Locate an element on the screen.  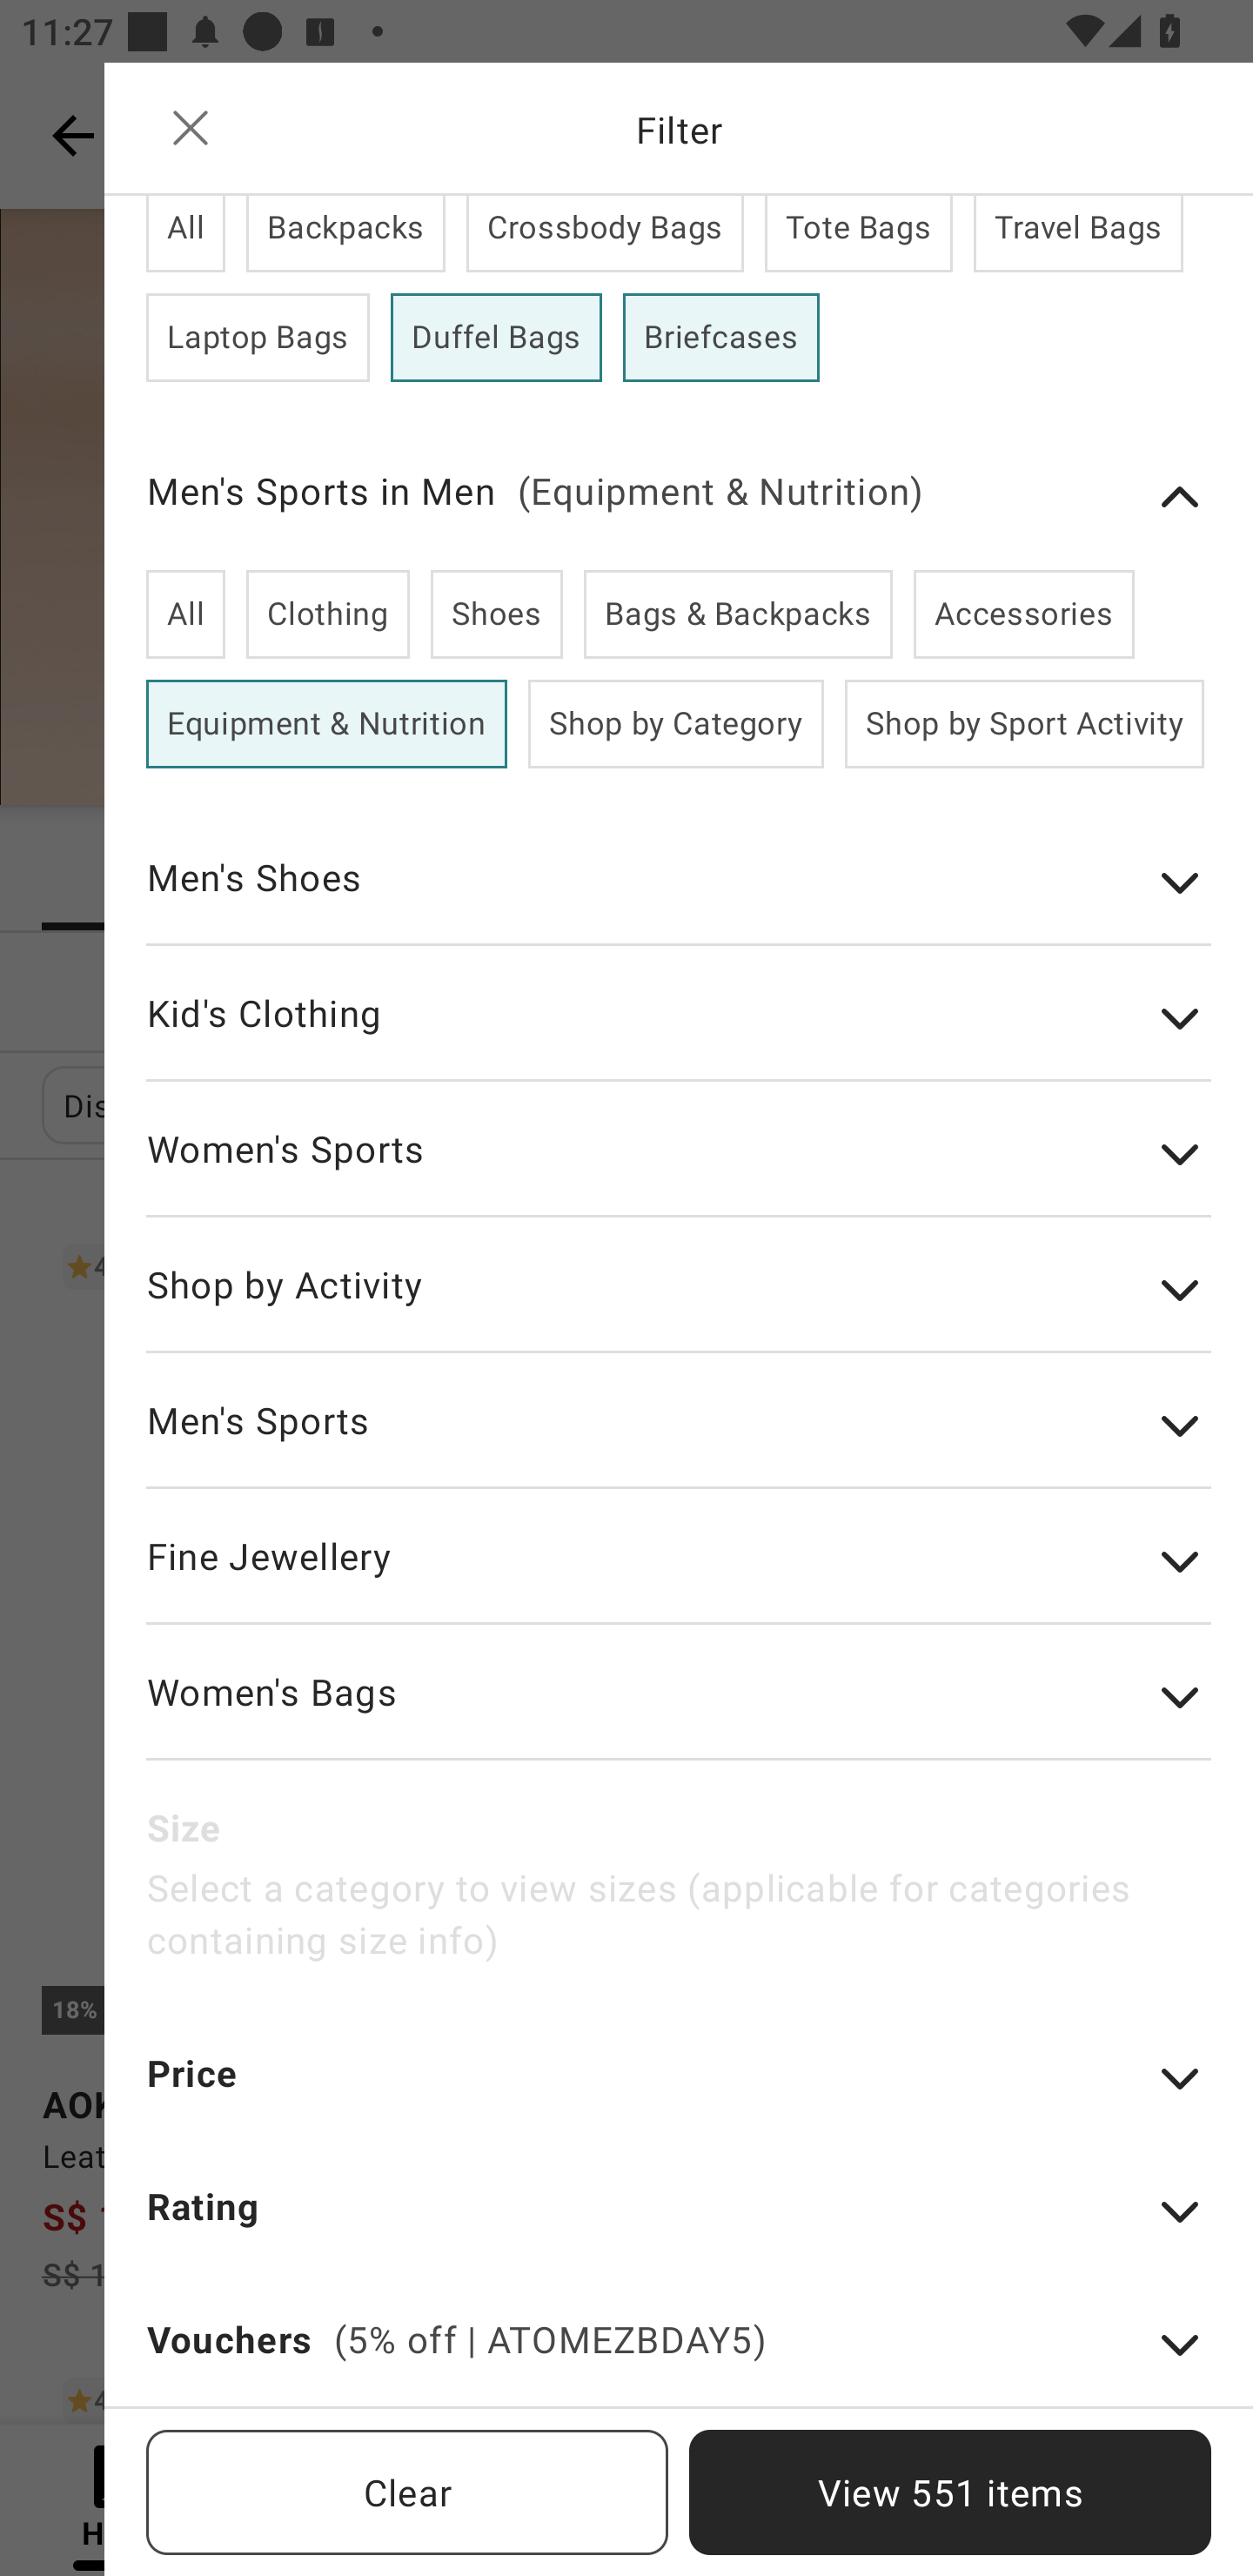
View 551 items is located at coordinates (950, 2492).